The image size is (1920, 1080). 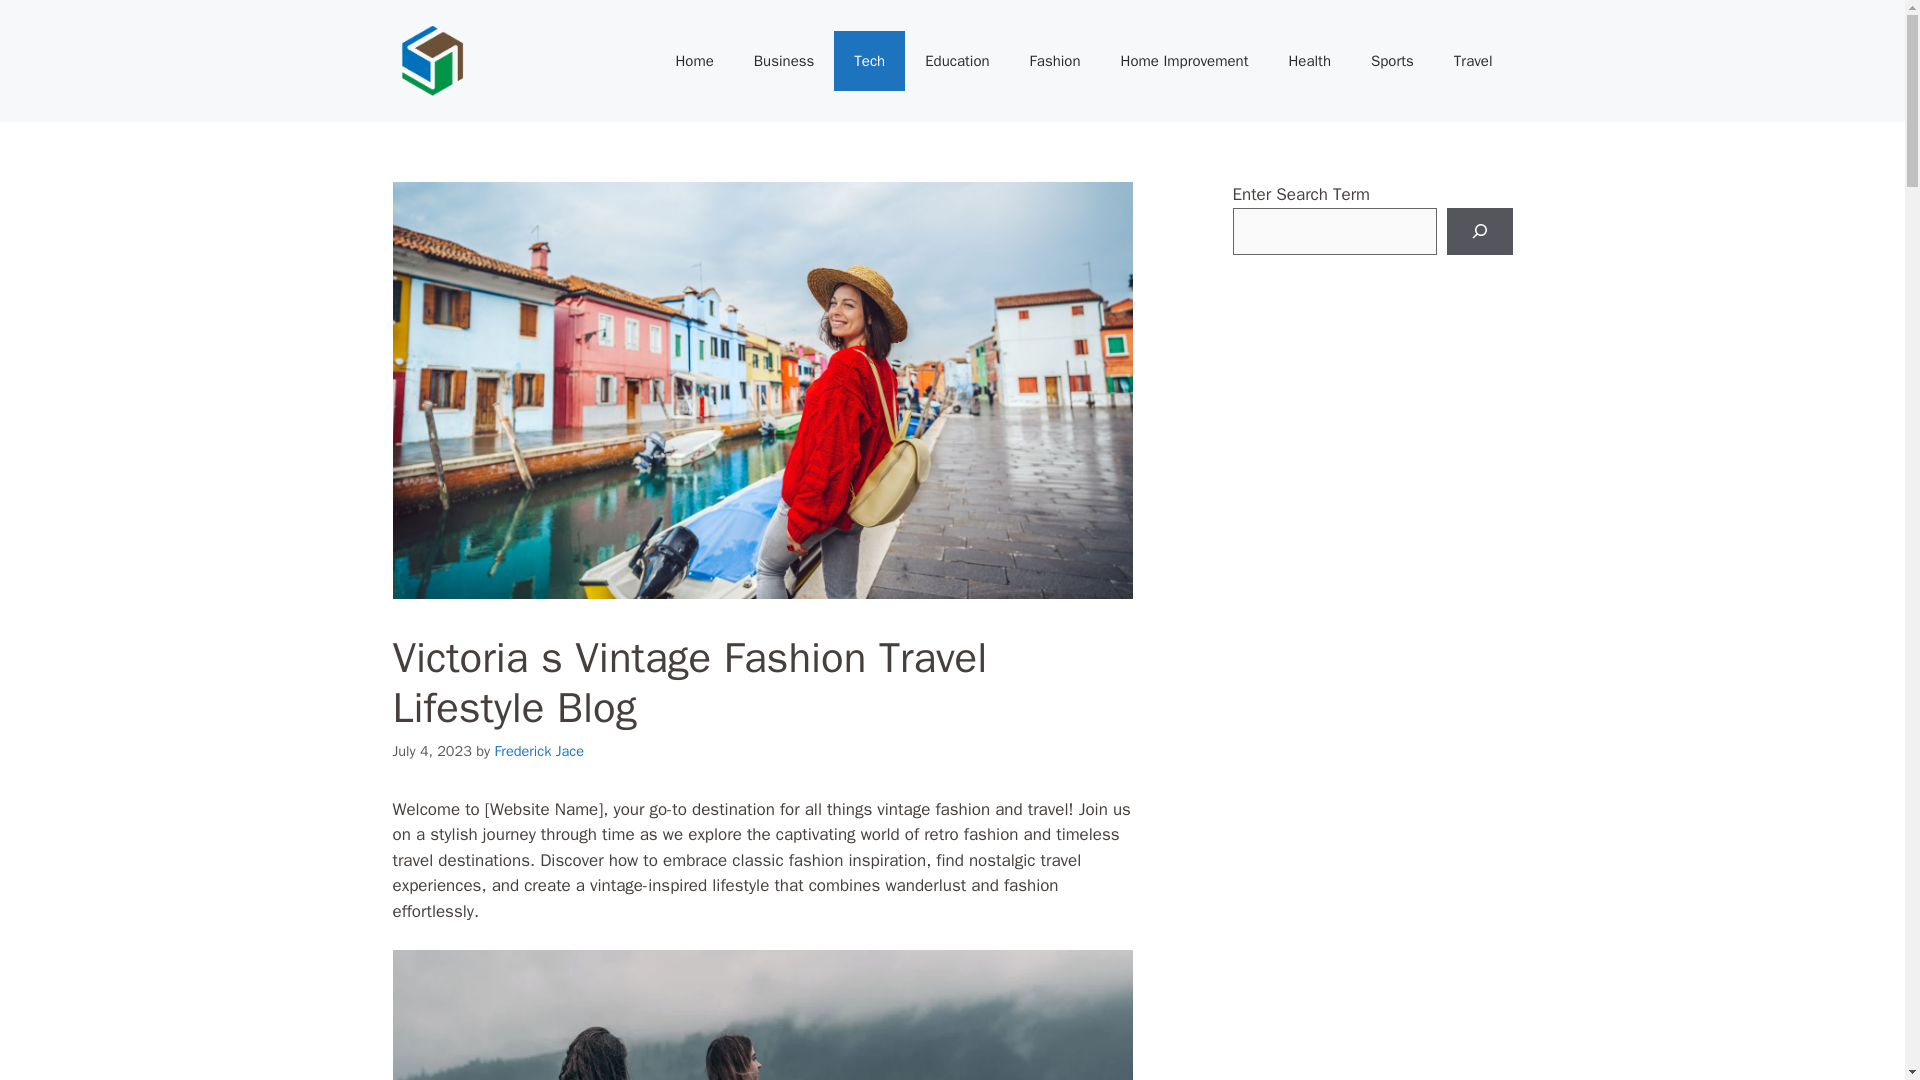 I want to click on Health, so click(x=1309, y=60).